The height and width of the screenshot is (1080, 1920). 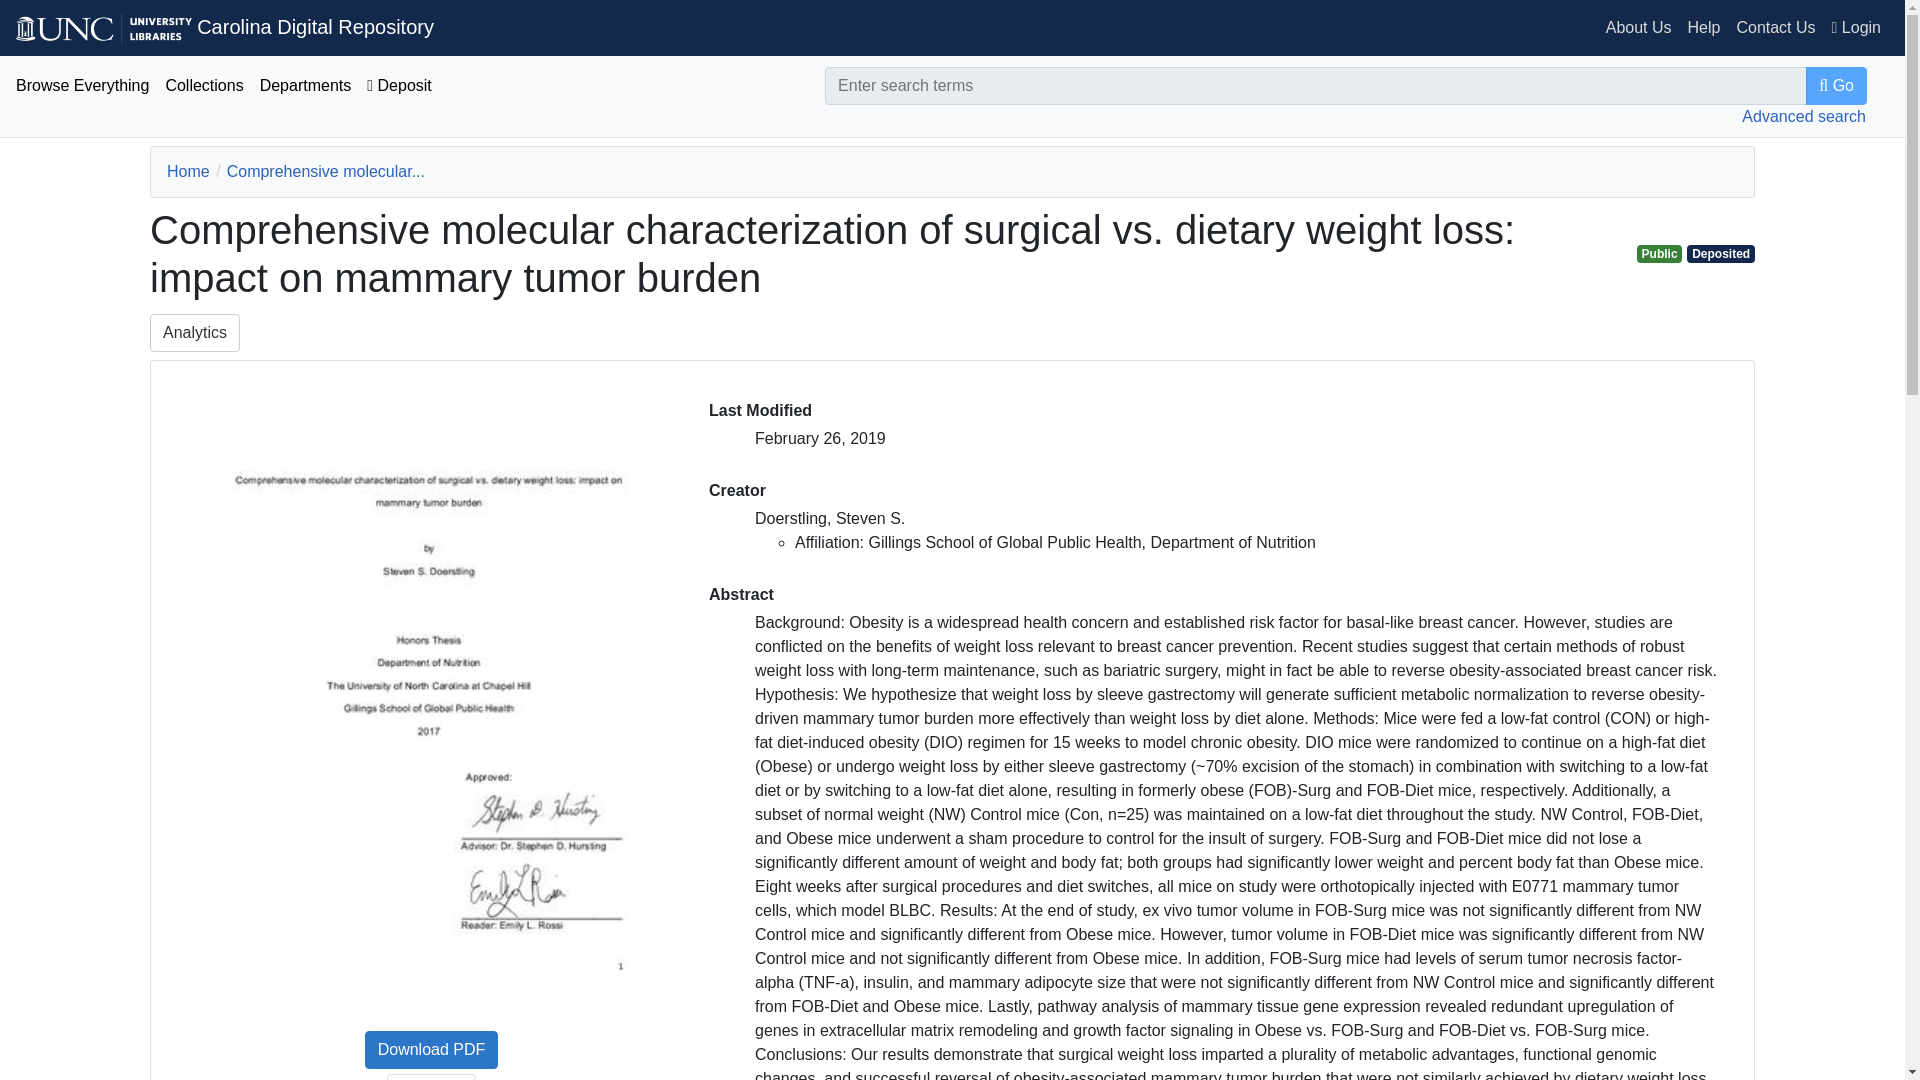 I want to click on Home, so click(x=188, y=172).